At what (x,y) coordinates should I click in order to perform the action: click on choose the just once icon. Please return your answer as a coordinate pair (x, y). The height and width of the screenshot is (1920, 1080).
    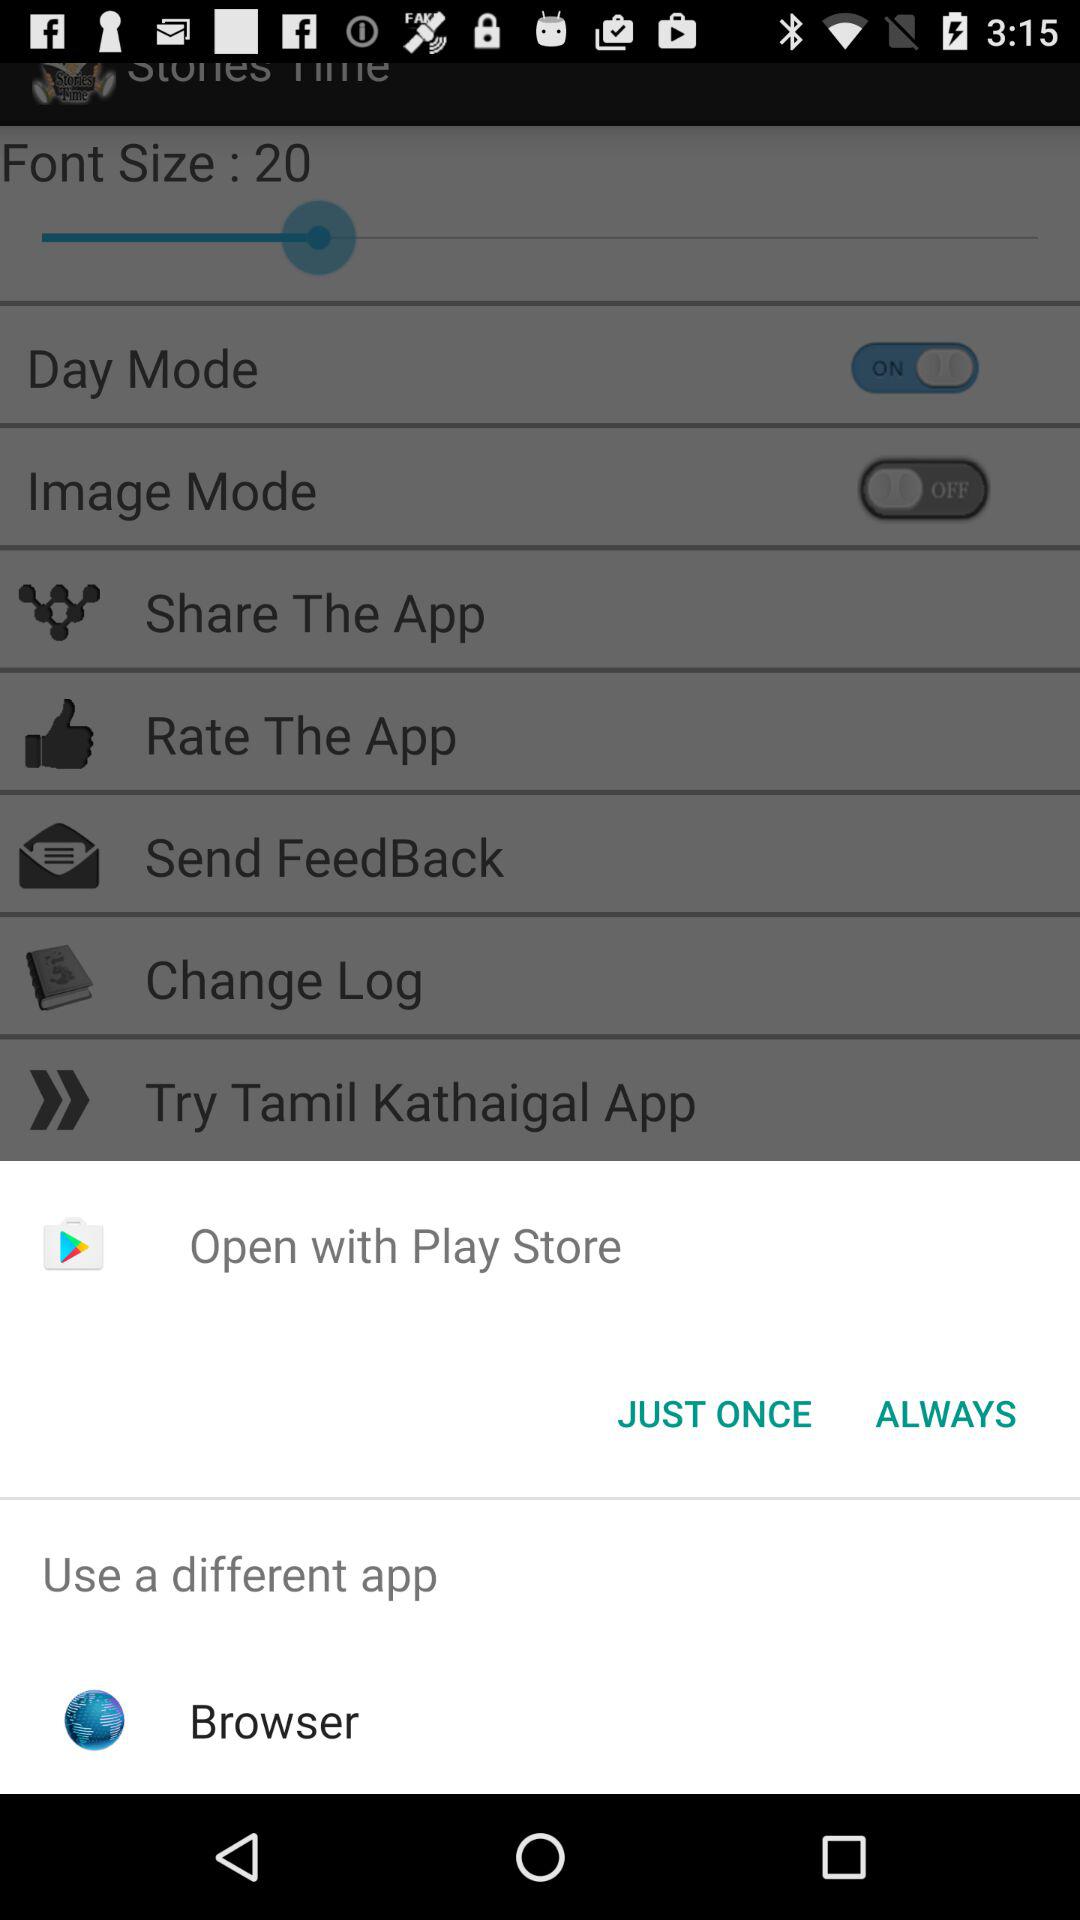
    Looking at the image, I should click on (714, 1413).